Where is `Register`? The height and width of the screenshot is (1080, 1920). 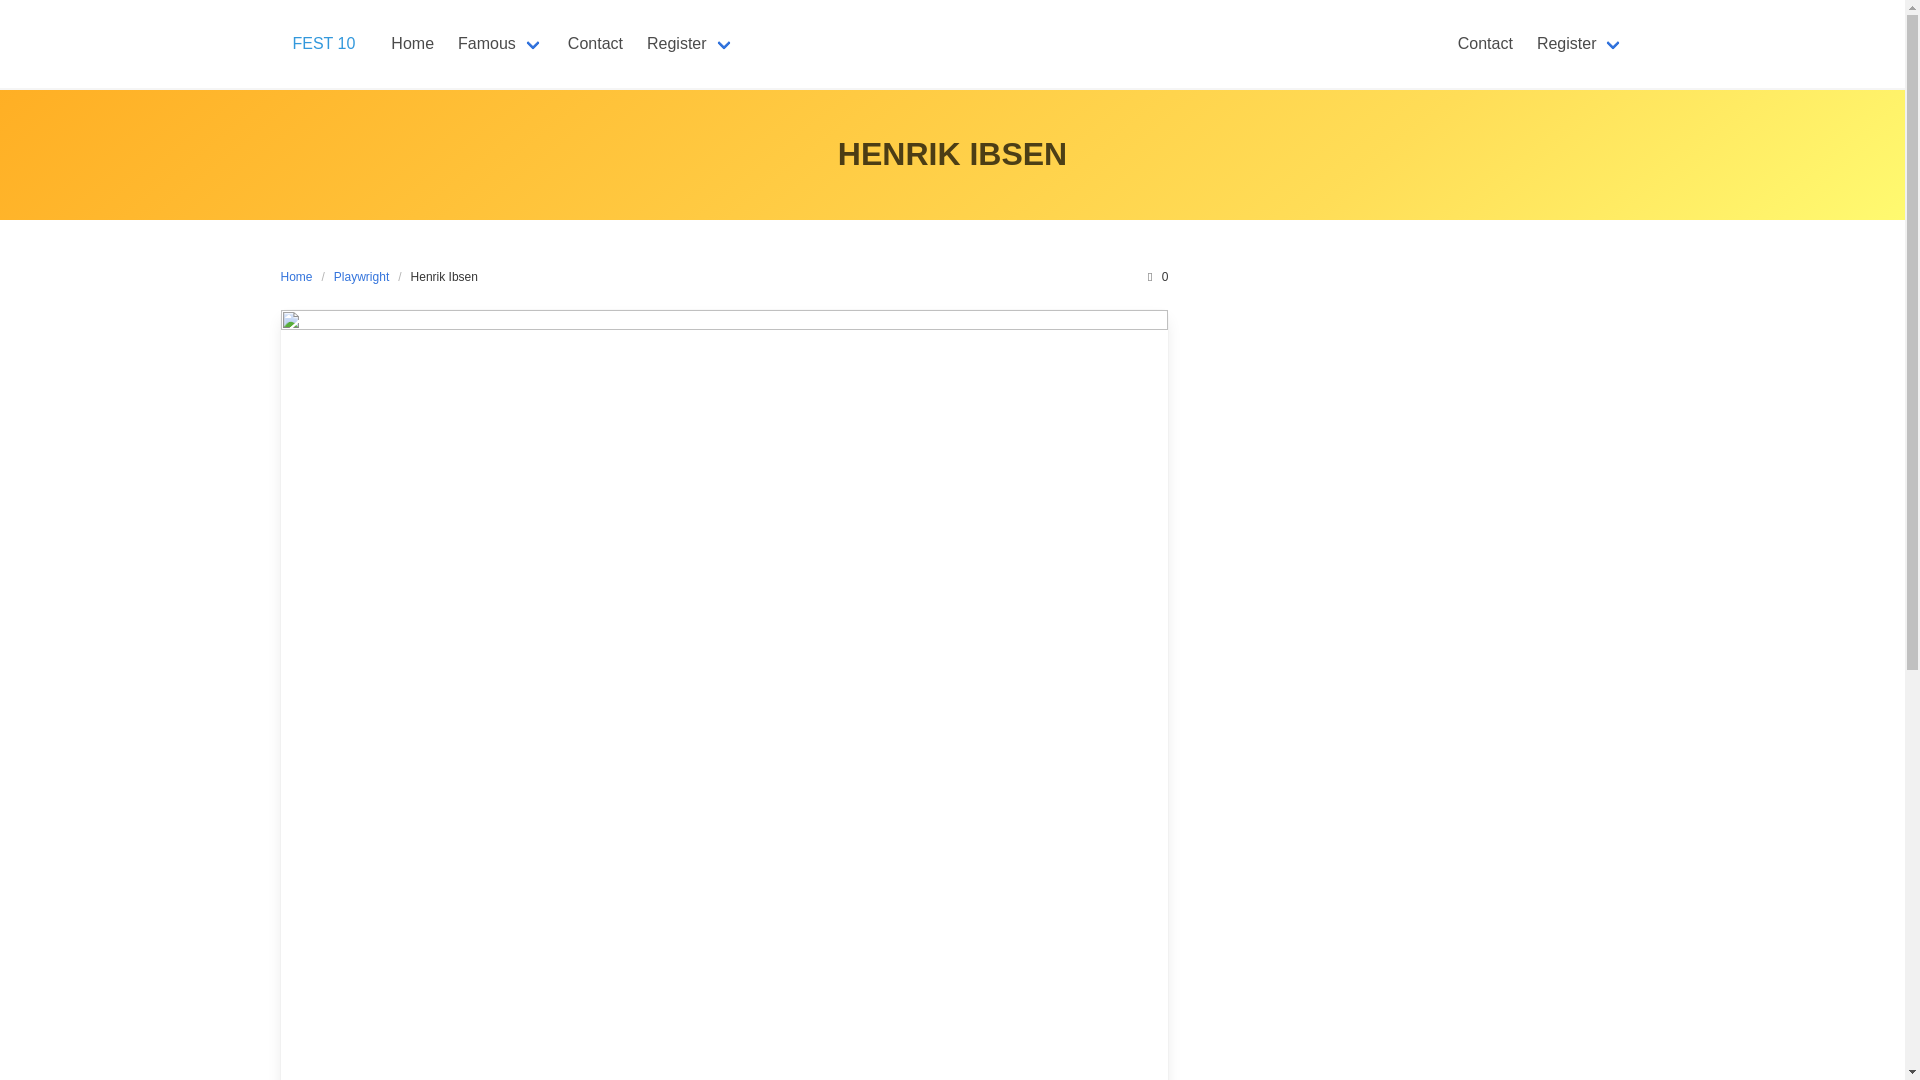
Register is located at coordinates (1580, 43).